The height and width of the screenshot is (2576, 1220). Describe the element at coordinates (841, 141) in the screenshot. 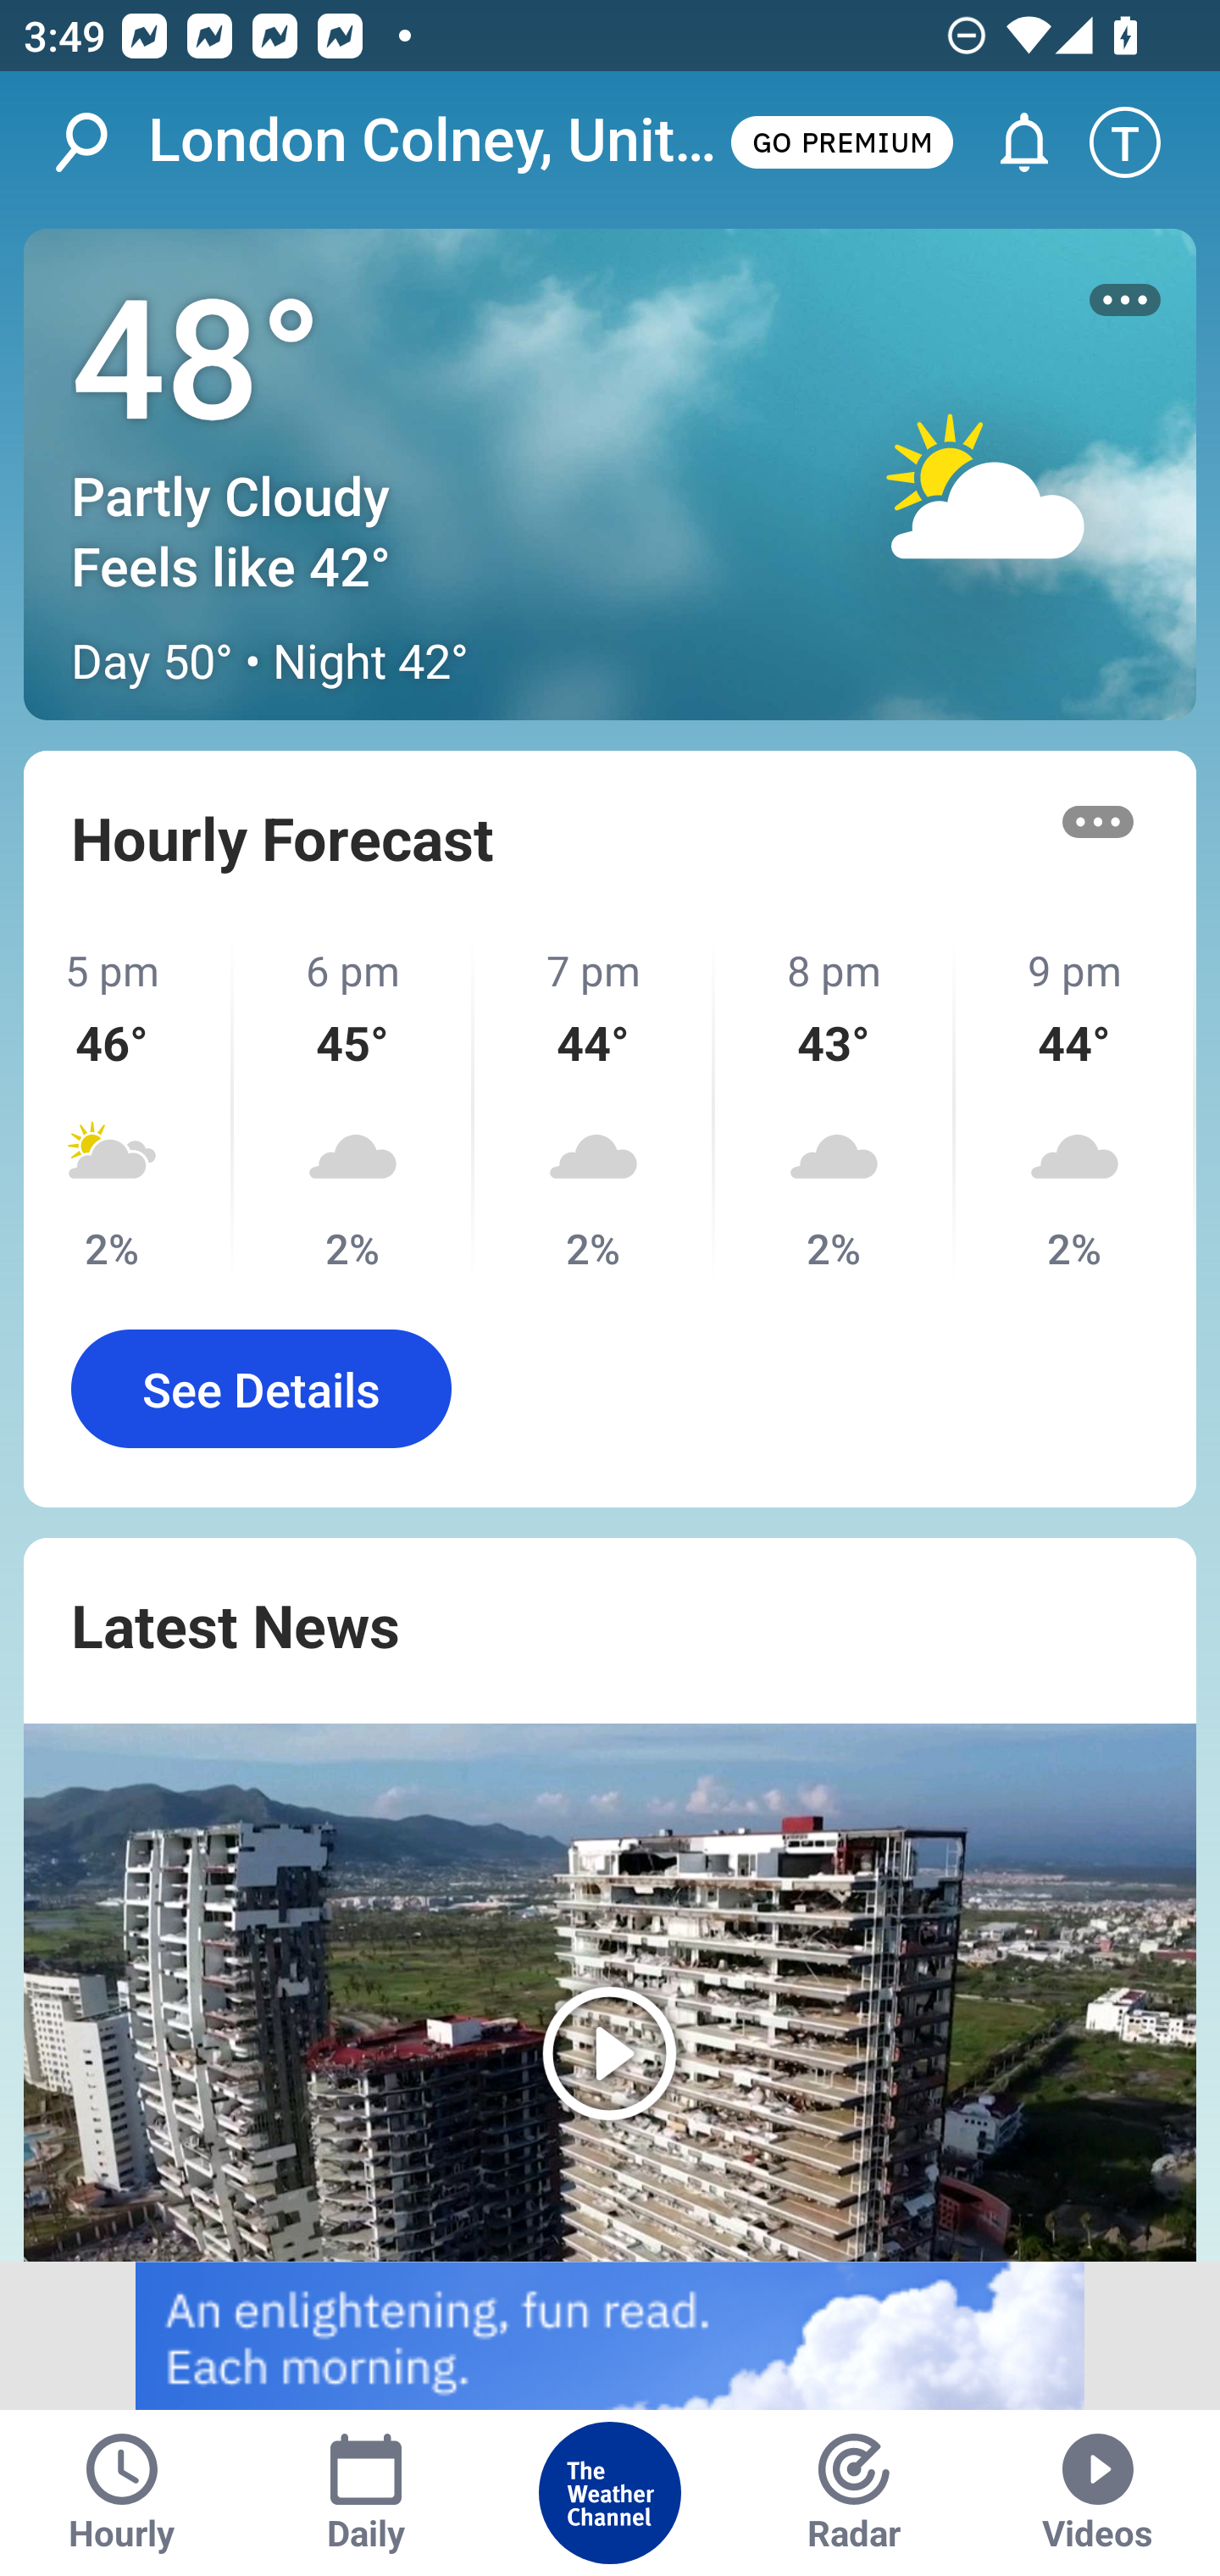

I see `GO PREMIUM` at that location.